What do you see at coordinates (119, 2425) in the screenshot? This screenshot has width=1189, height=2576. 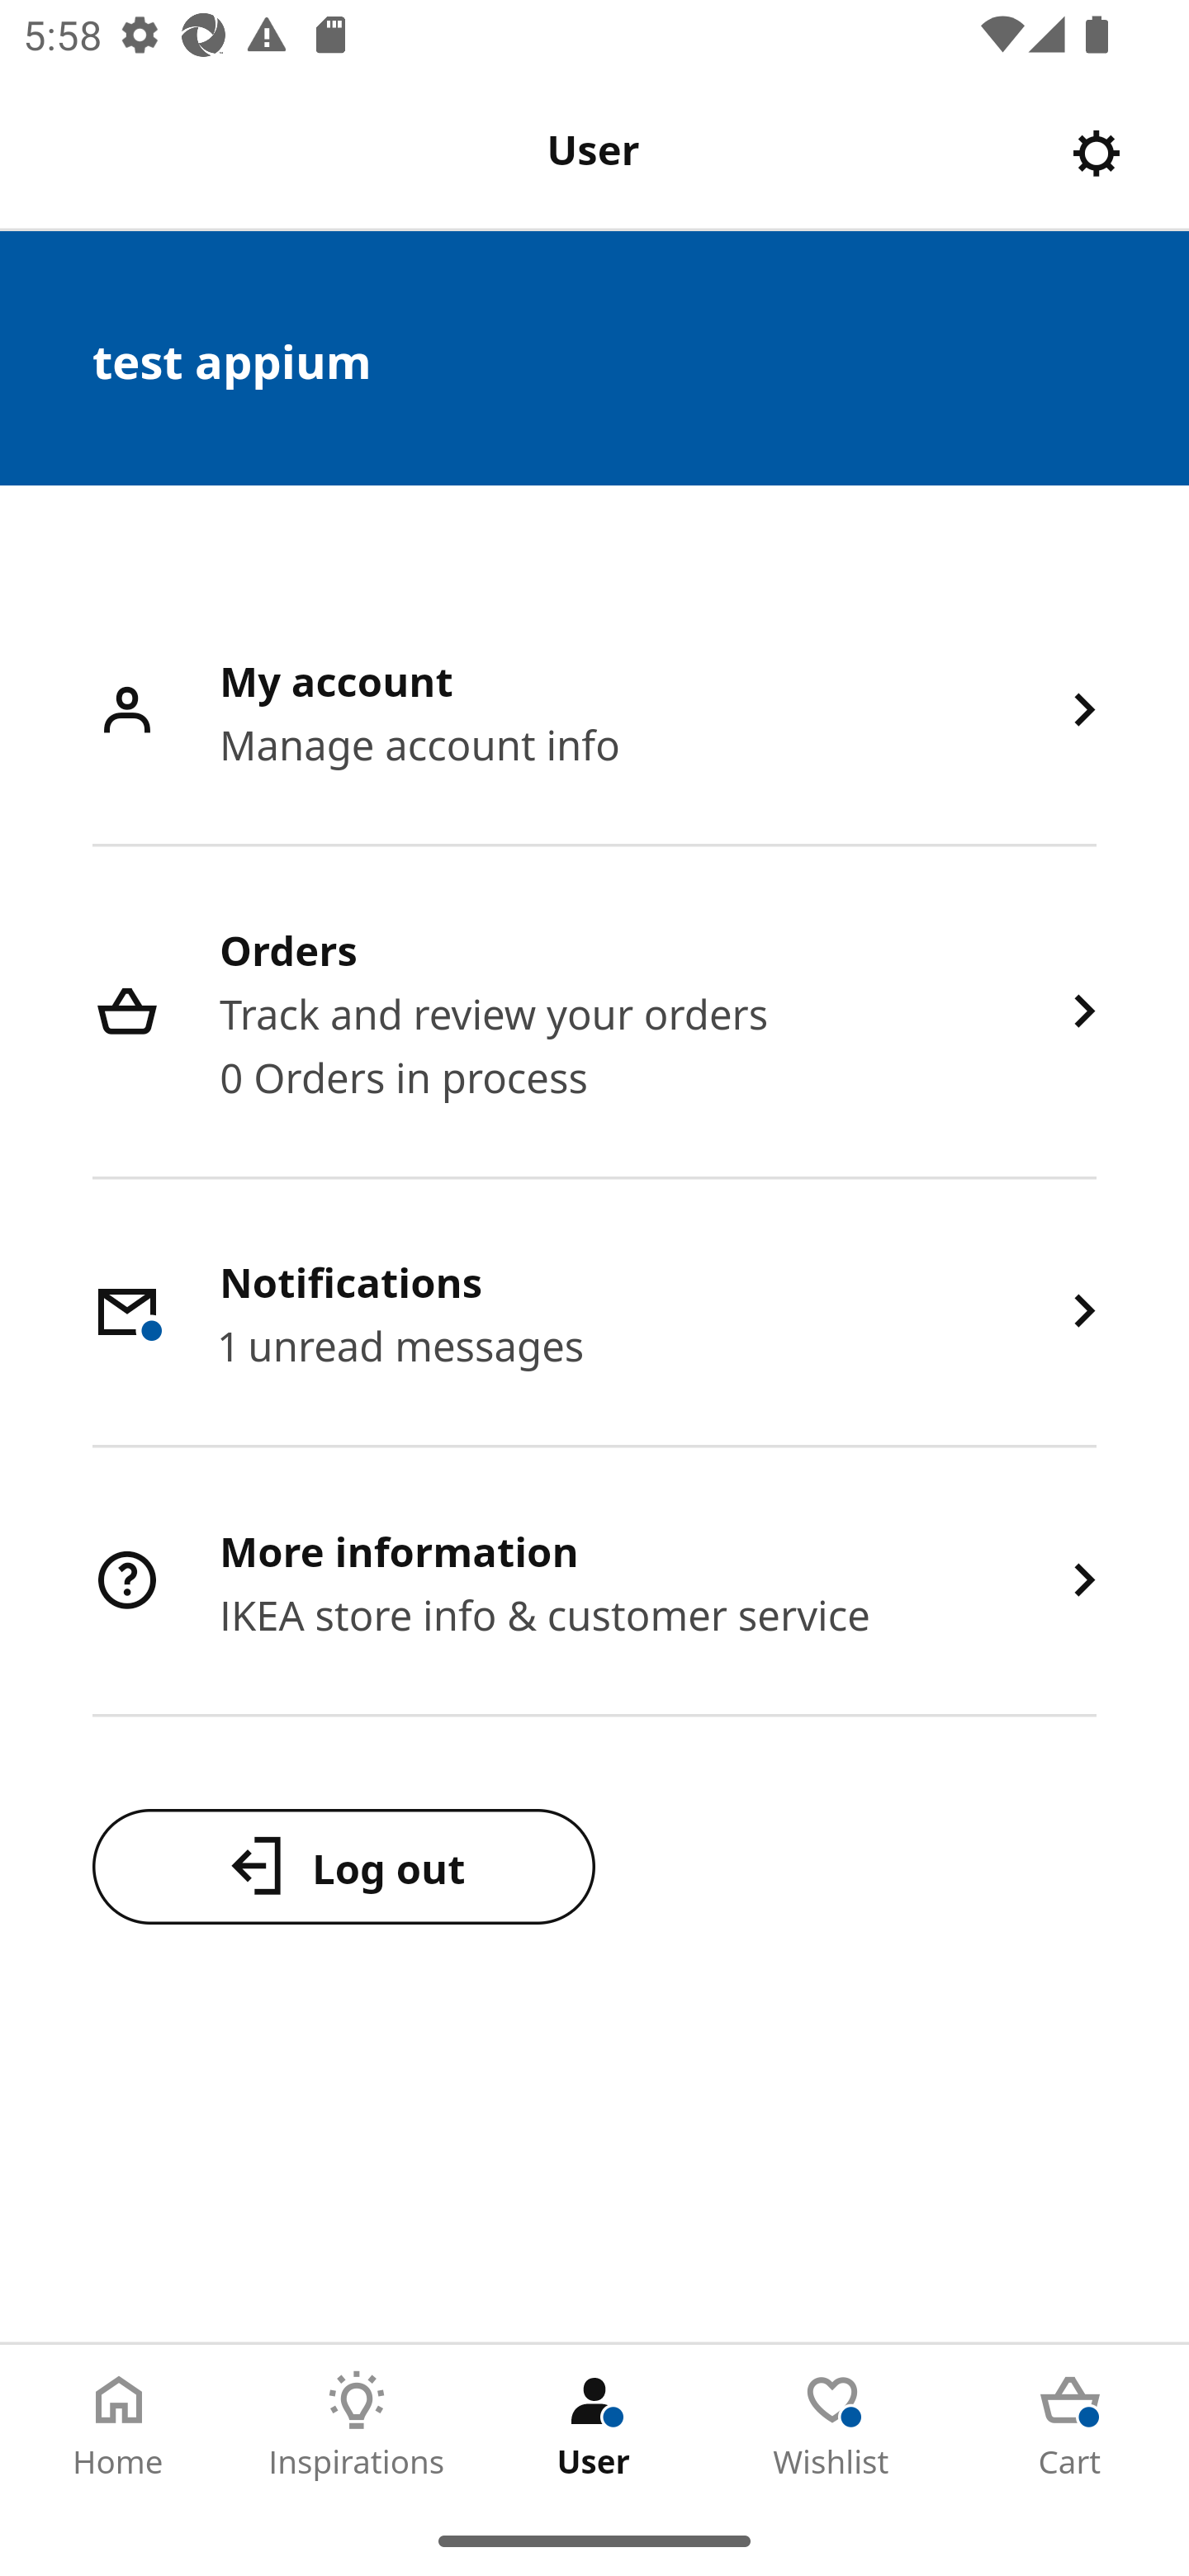 I see `Home
Tab 1 of 5` at bounding box center [119, 2425].